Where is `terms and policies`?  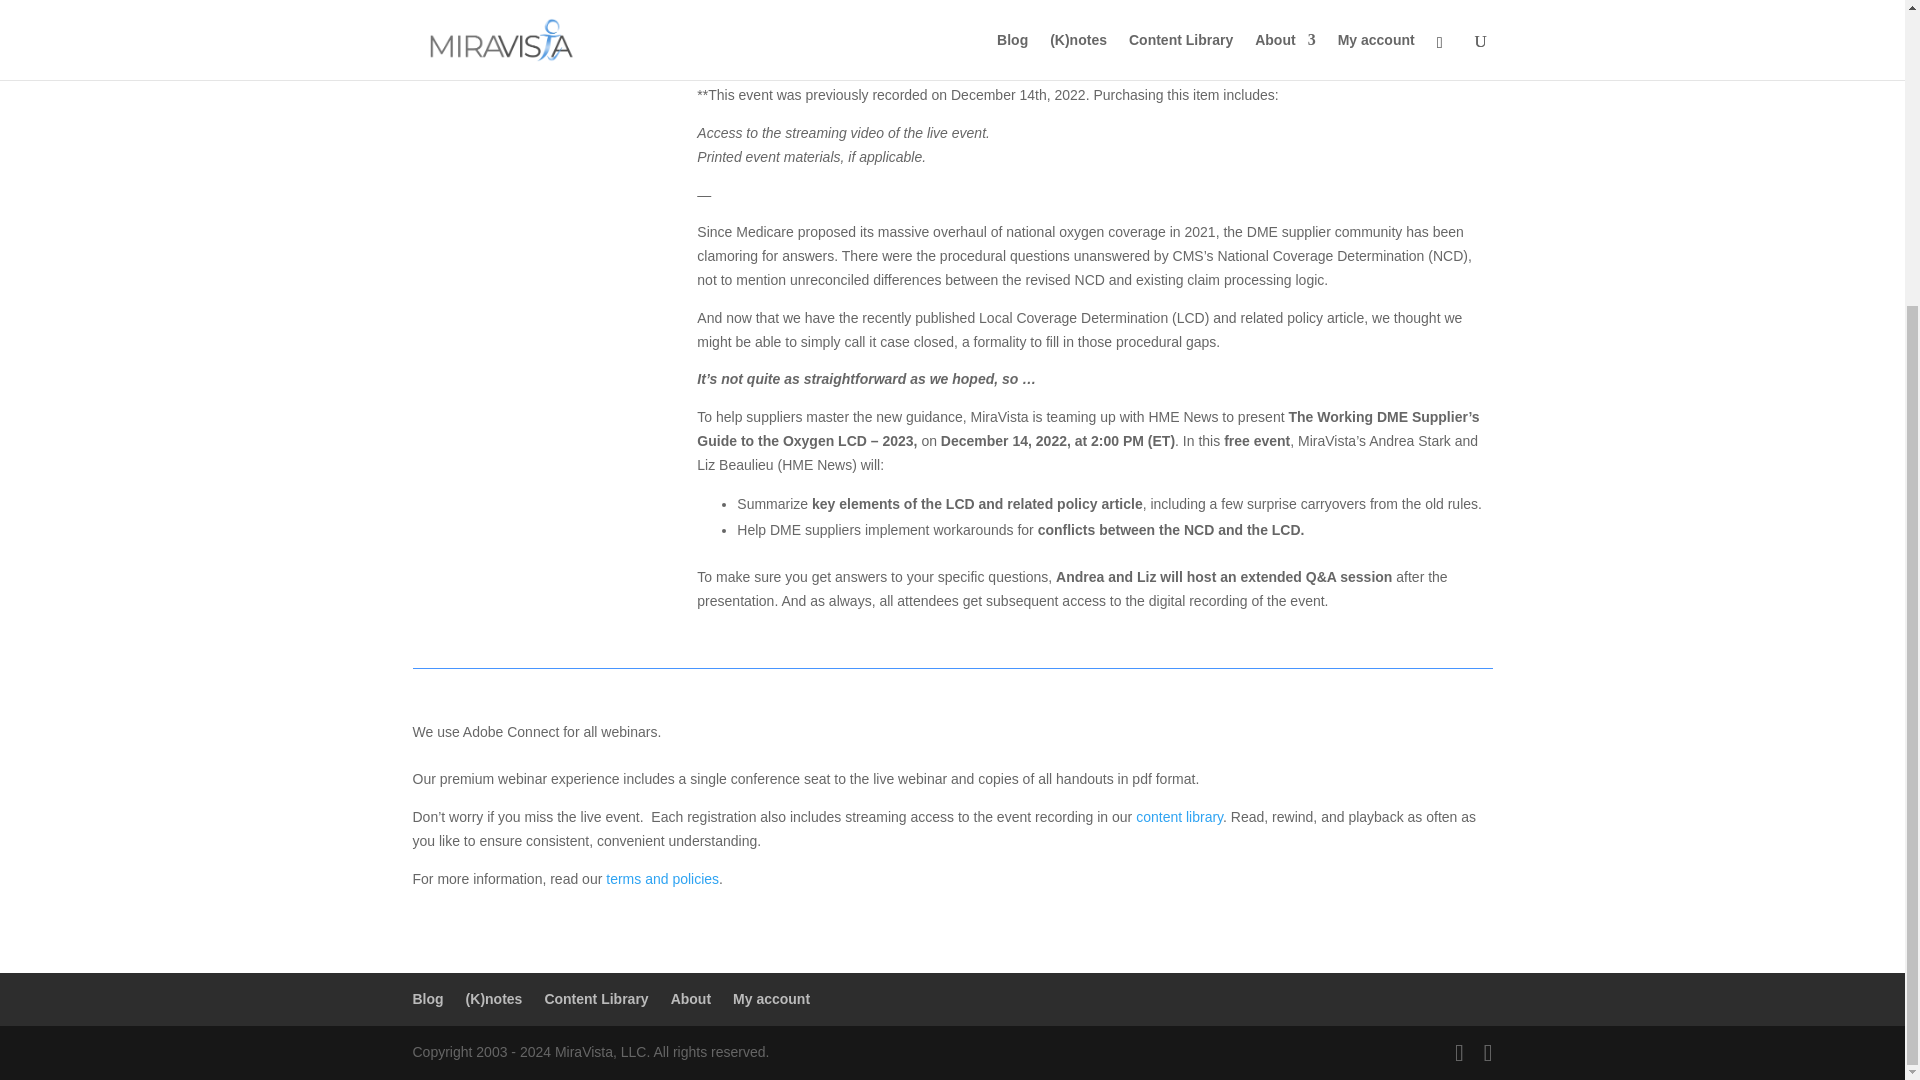 terms and policies is located at coordinates (662, 878).